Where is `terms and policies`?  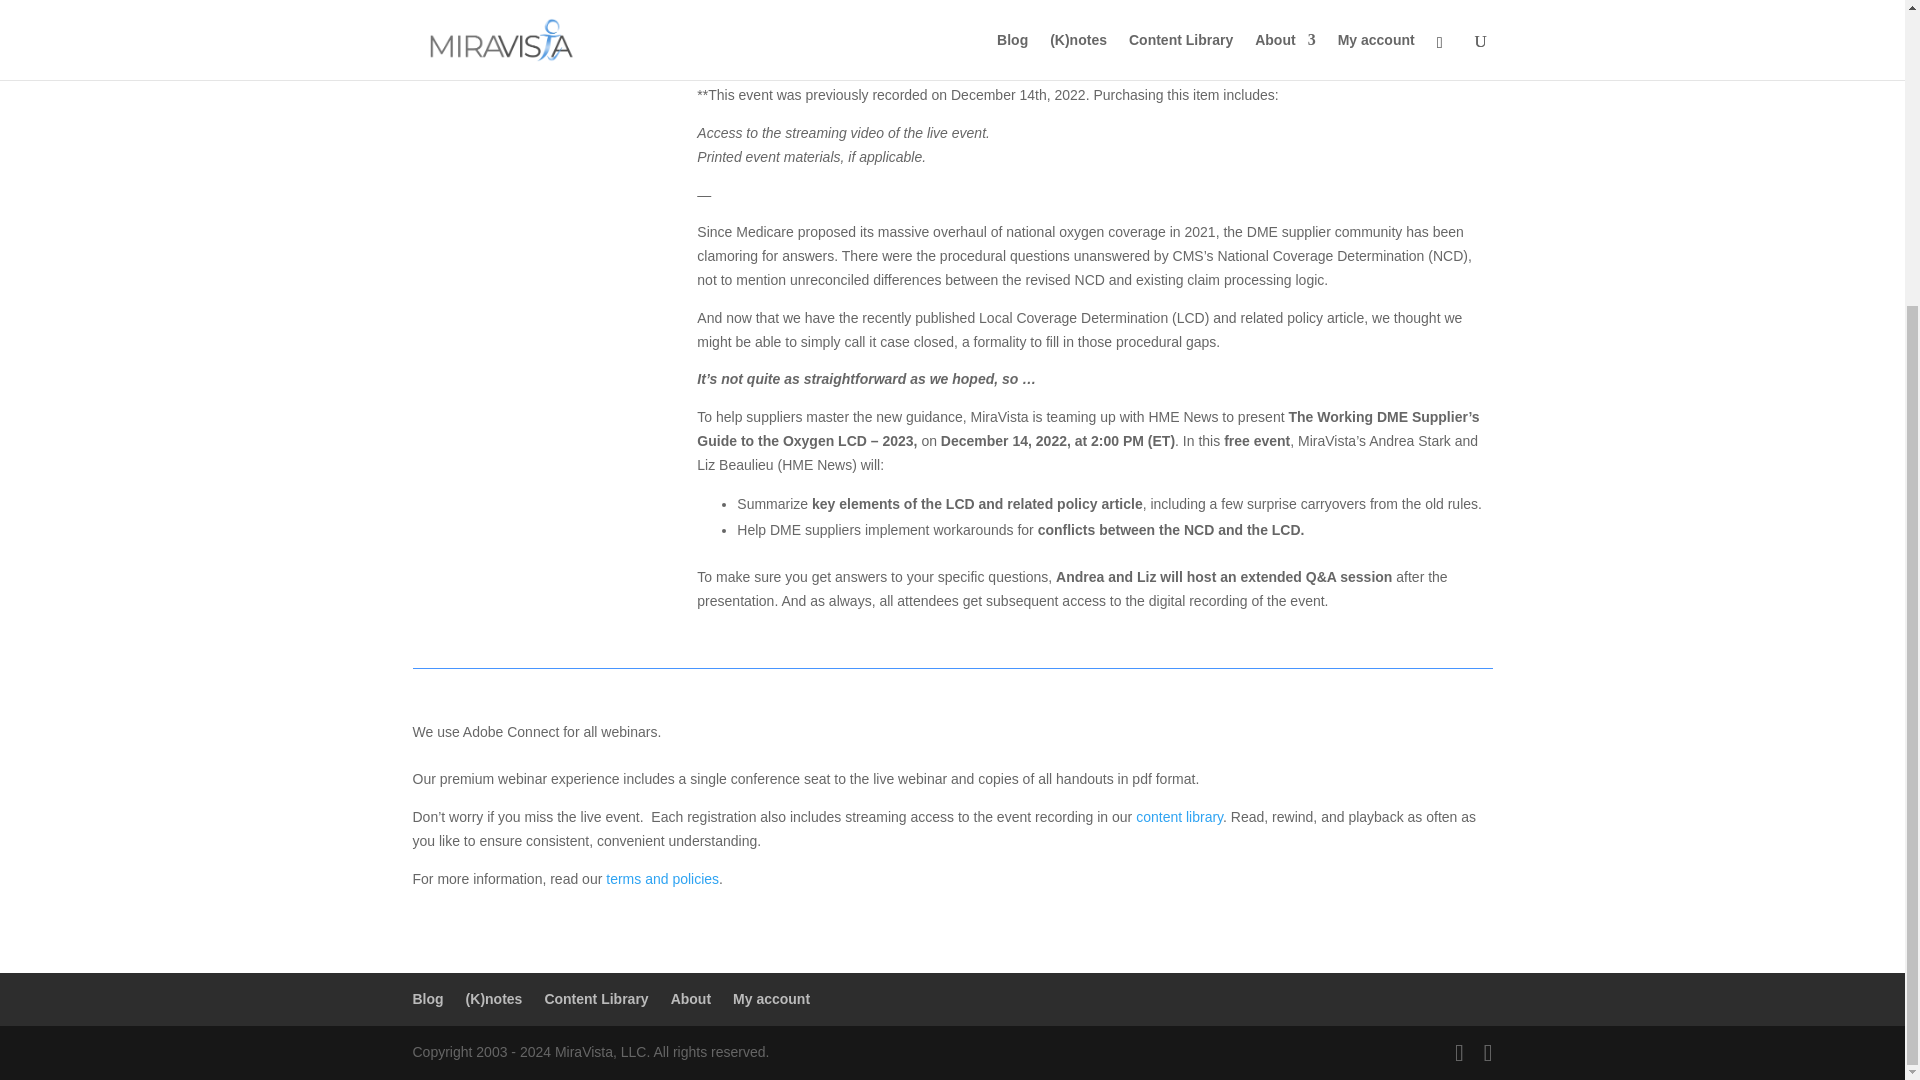 terms and policies is located at coordinates (662, 878).